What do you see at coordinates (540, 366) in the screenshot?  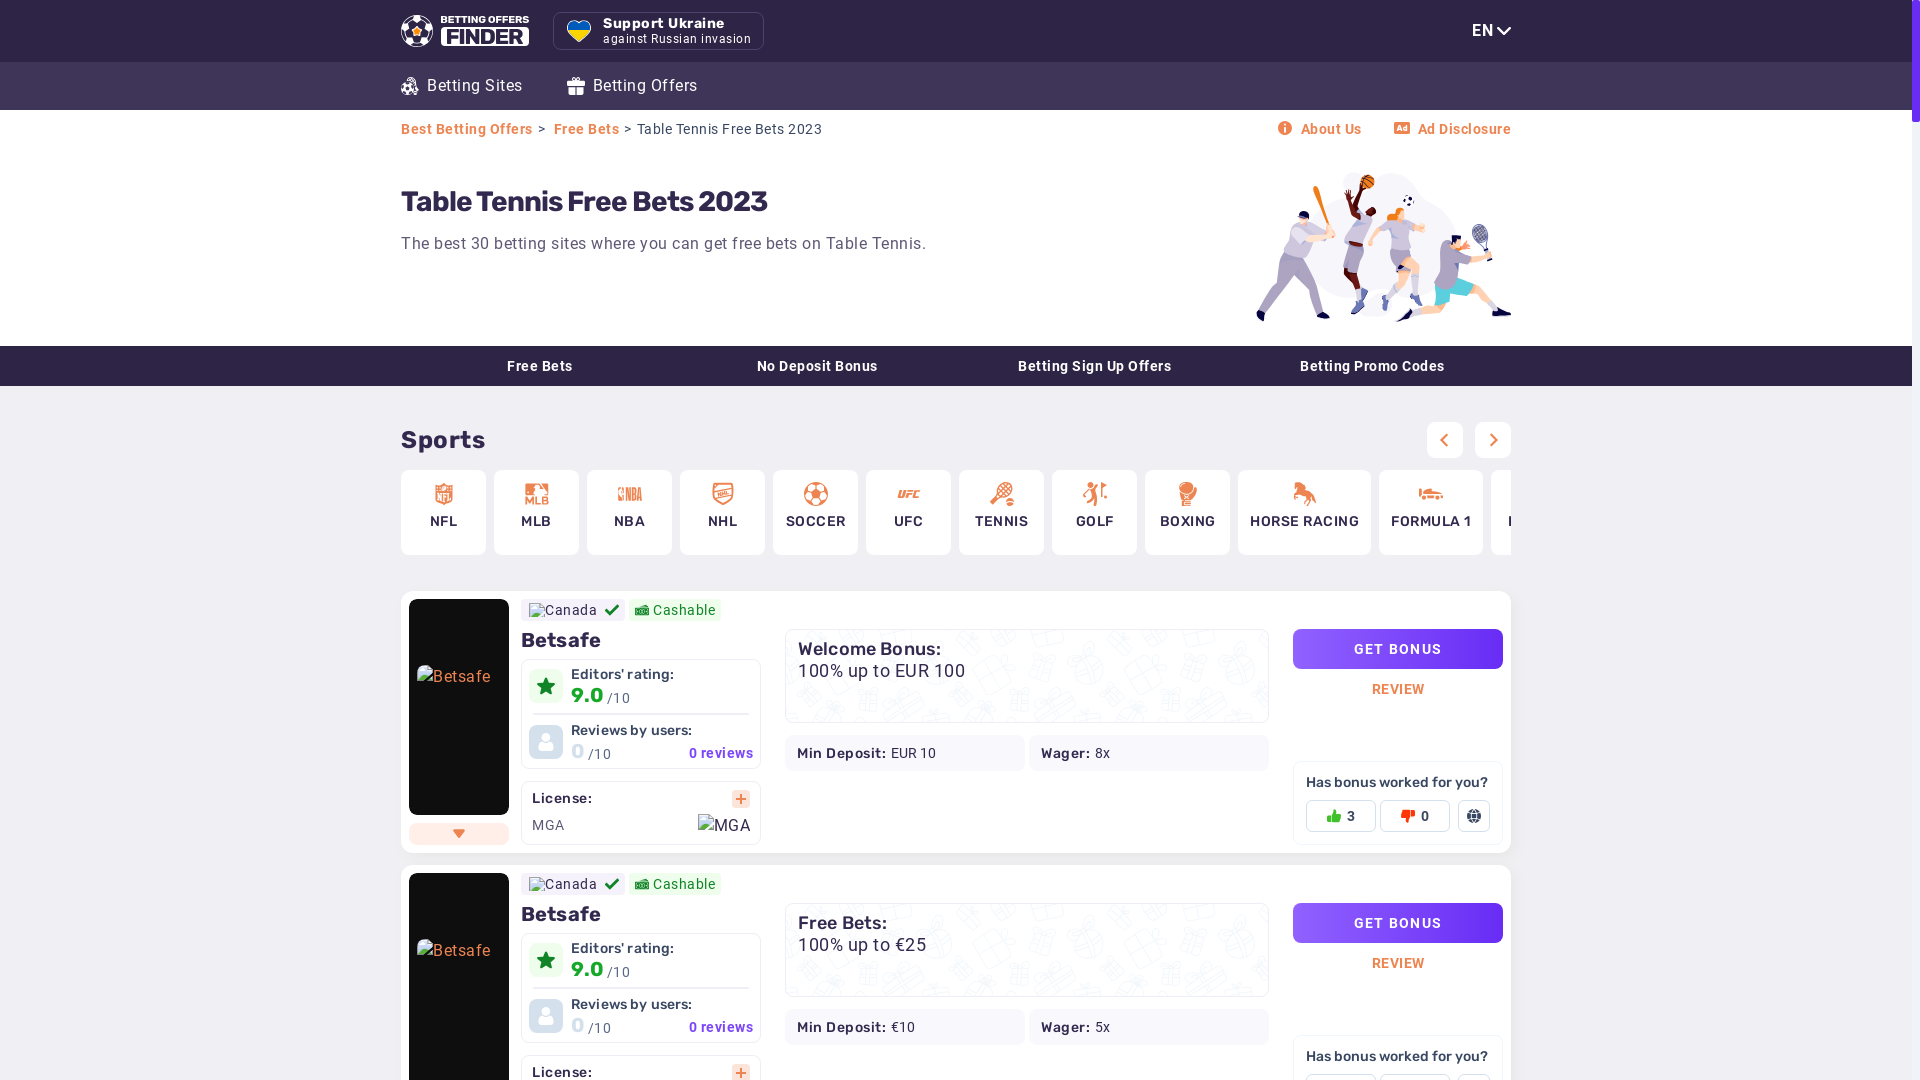 I see `Free Bets` at bounding box center [540, 366].